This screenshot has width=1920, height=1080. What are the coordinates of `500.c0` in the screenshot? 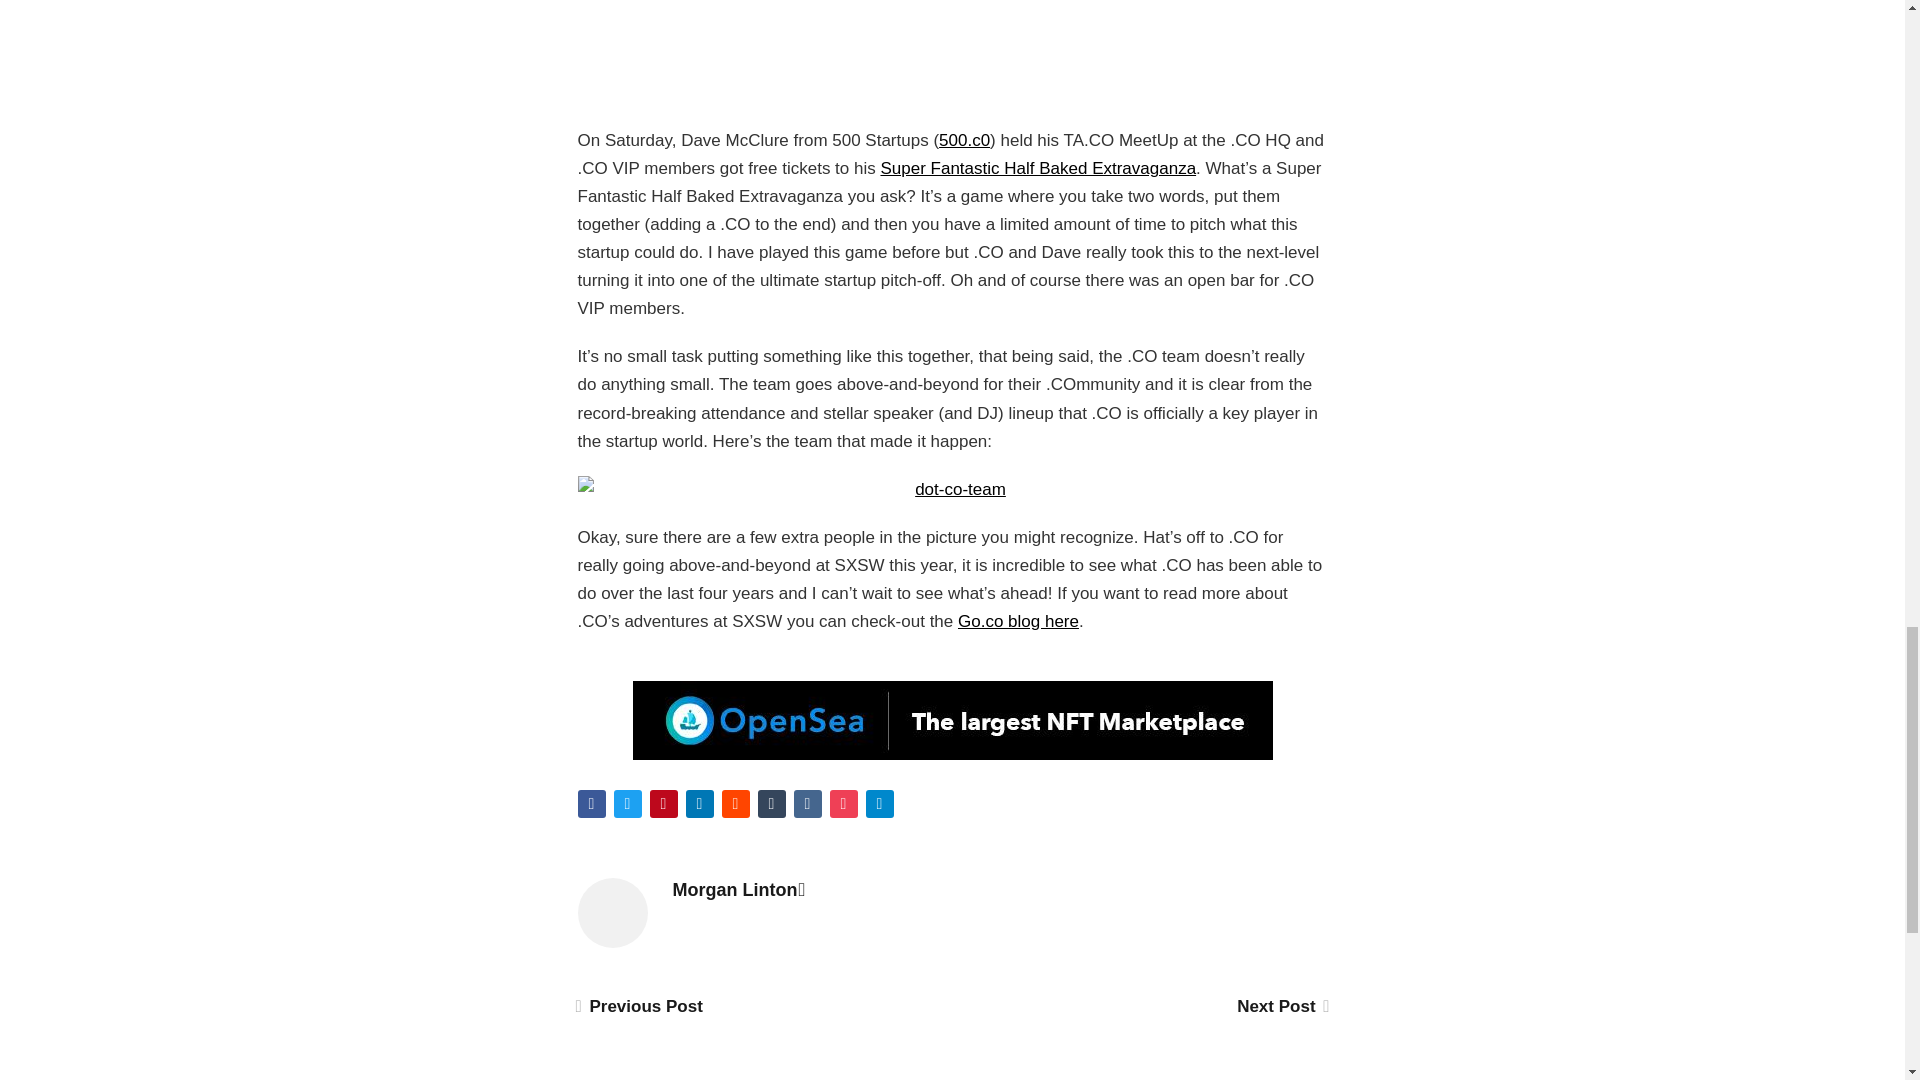 It's located at (964, 140).